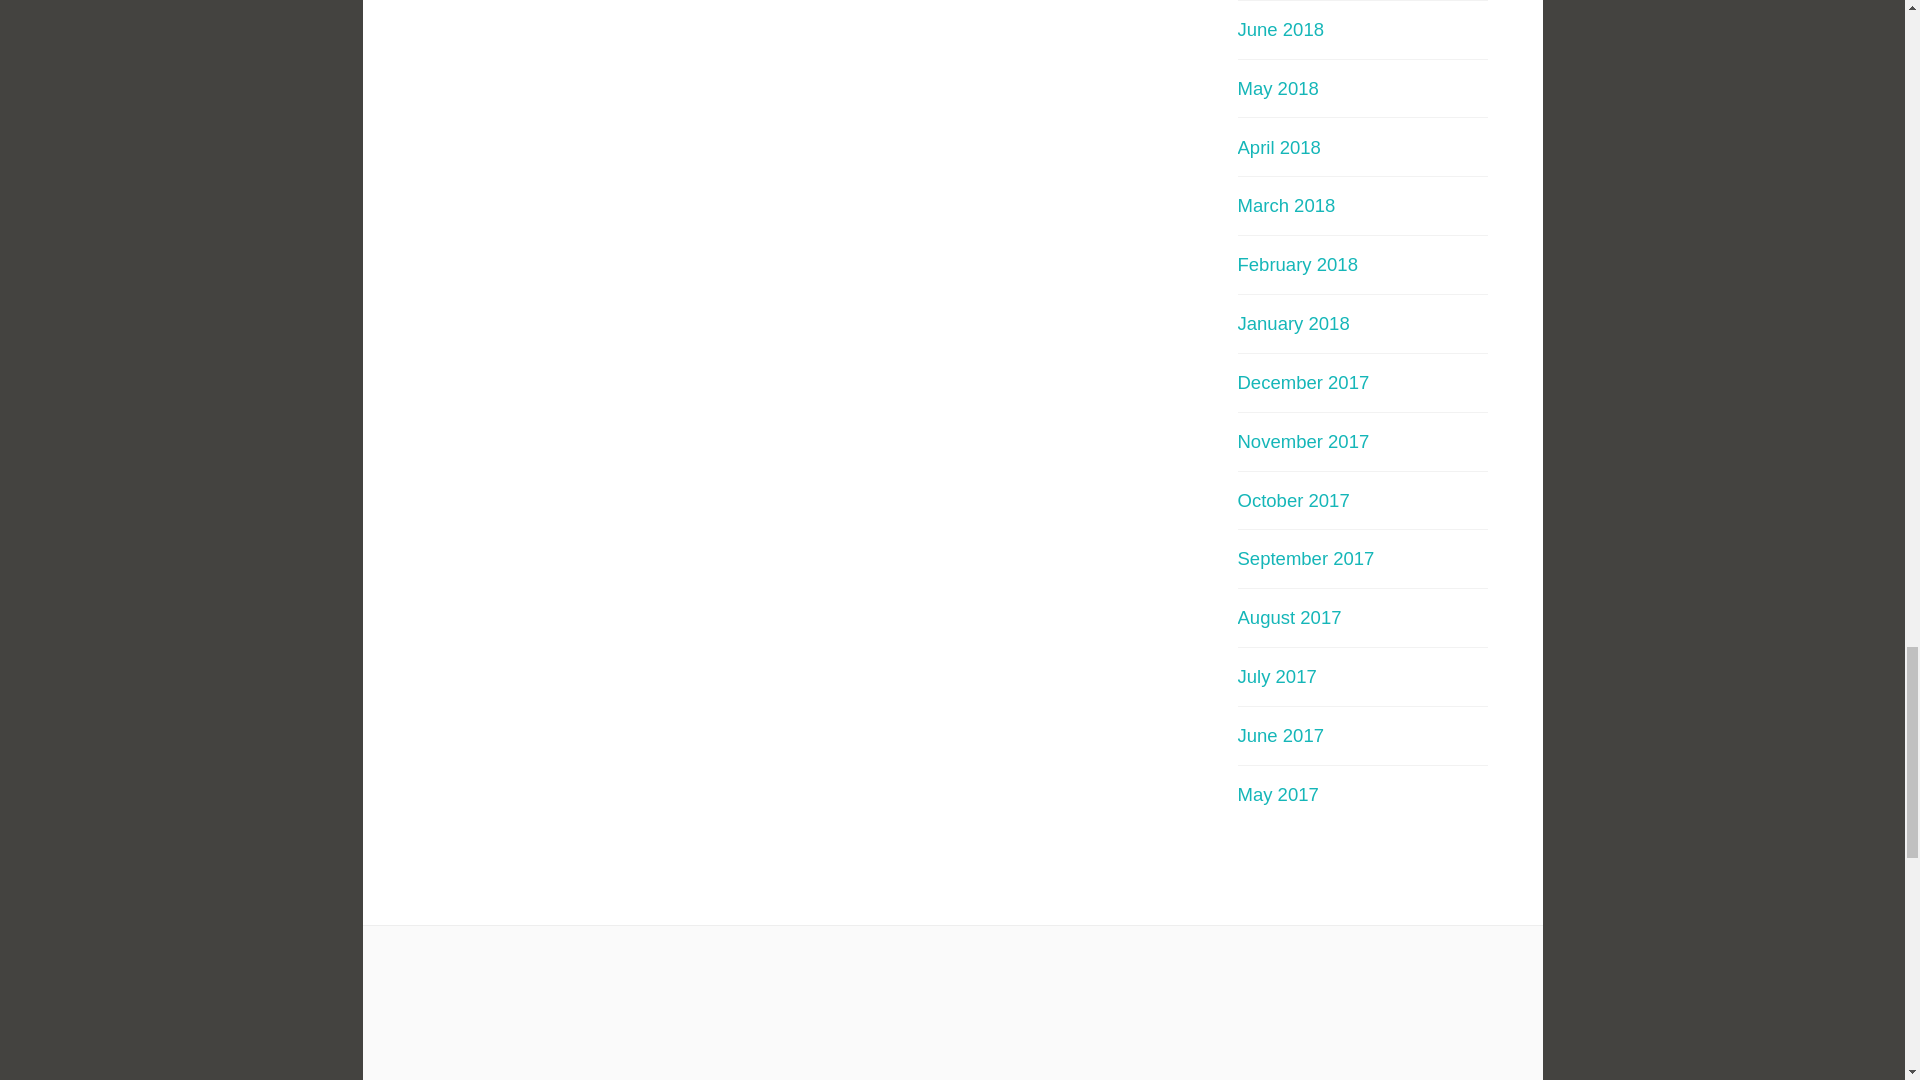  I want to click on February 2018, so click(1298, 264).